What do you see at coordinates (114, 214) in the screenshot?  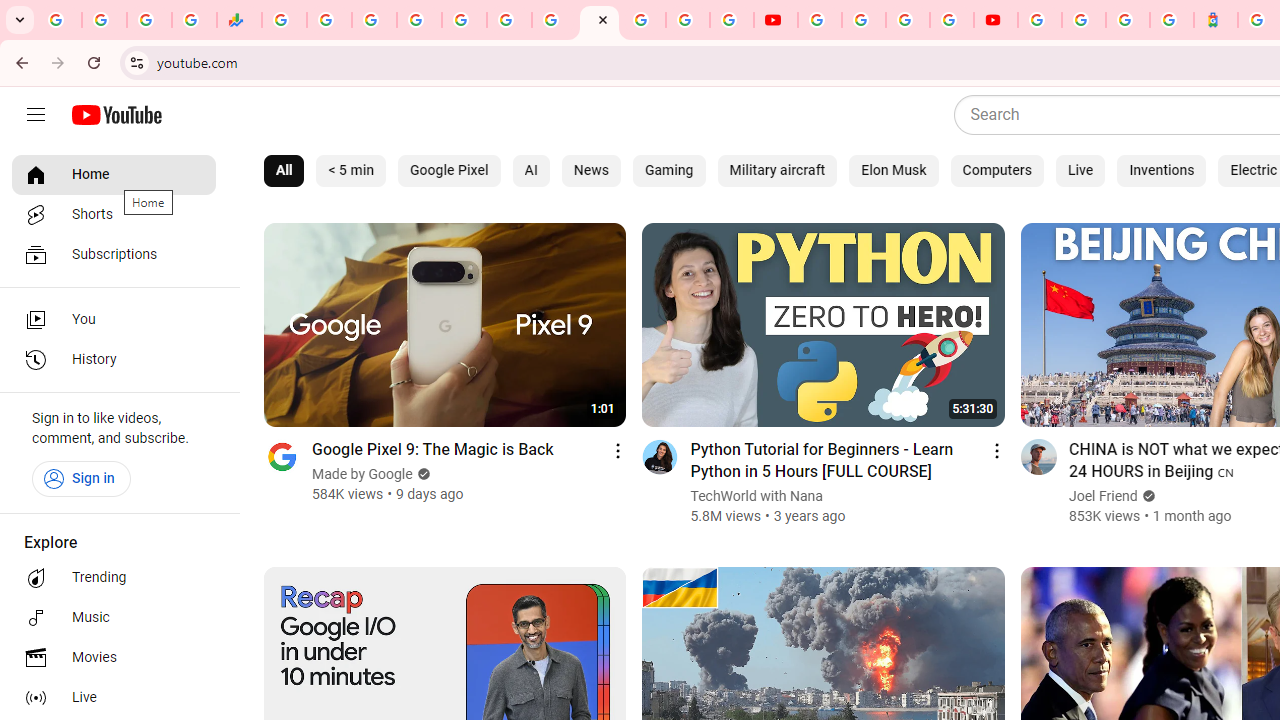 I see `Shorts` at bounding box center [114, 214].